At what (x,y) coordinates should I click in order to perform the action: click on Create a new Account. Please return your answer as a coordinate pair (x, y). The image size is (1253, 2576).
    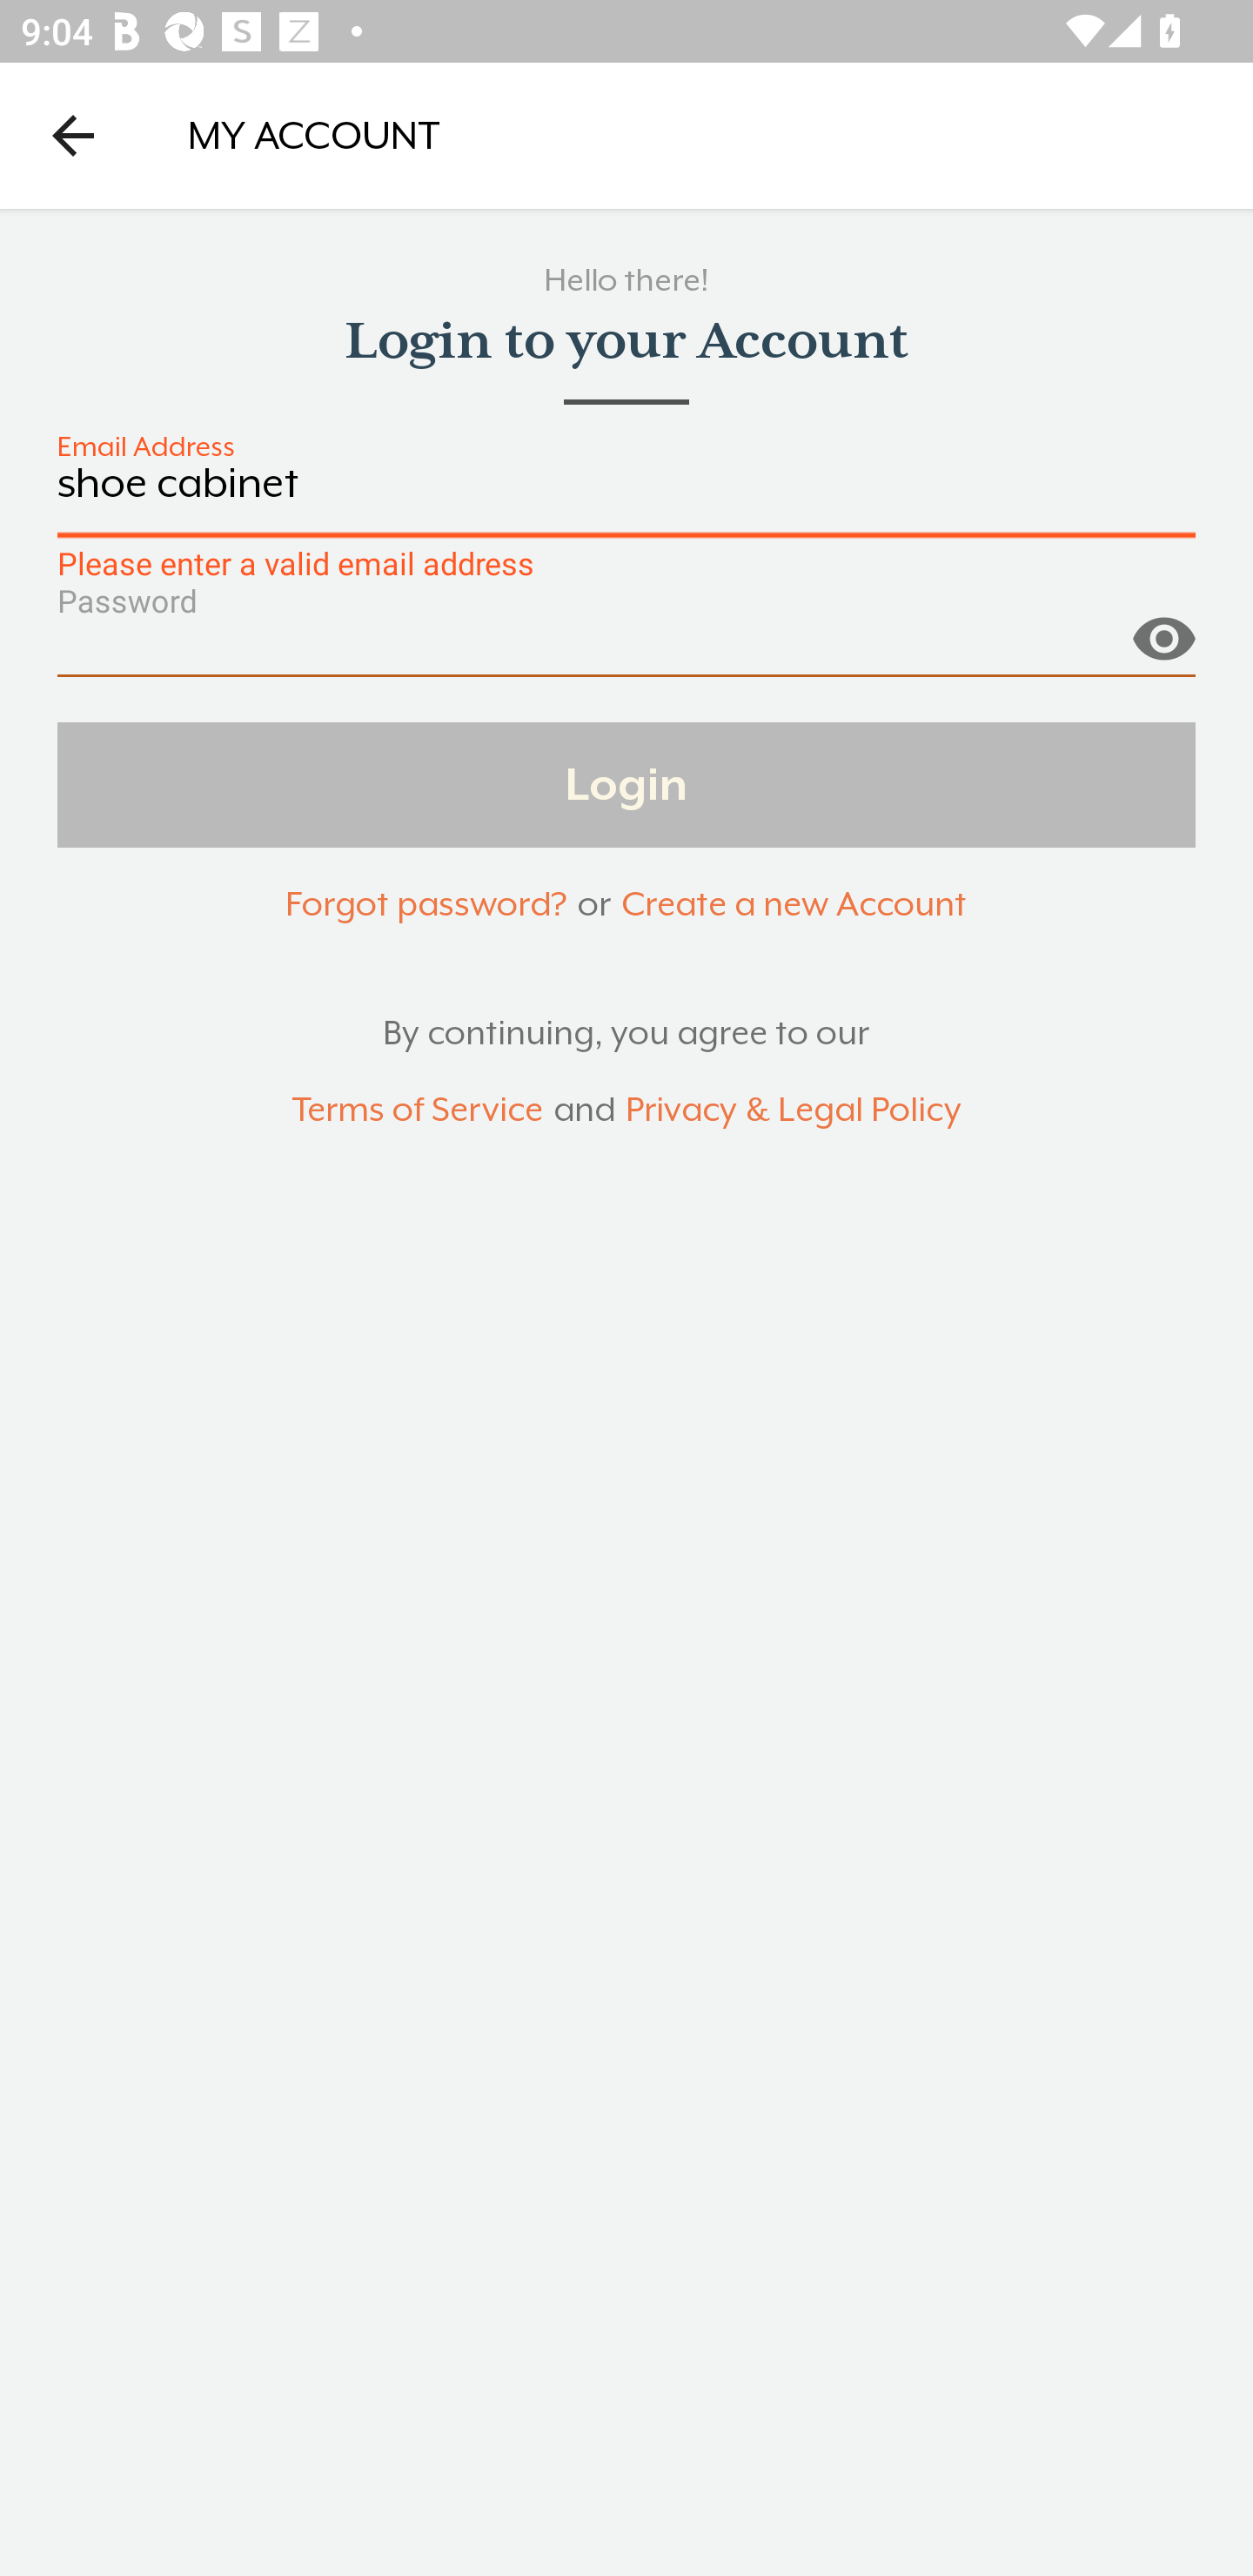
    Looking at the image, I should click on (794, 903).